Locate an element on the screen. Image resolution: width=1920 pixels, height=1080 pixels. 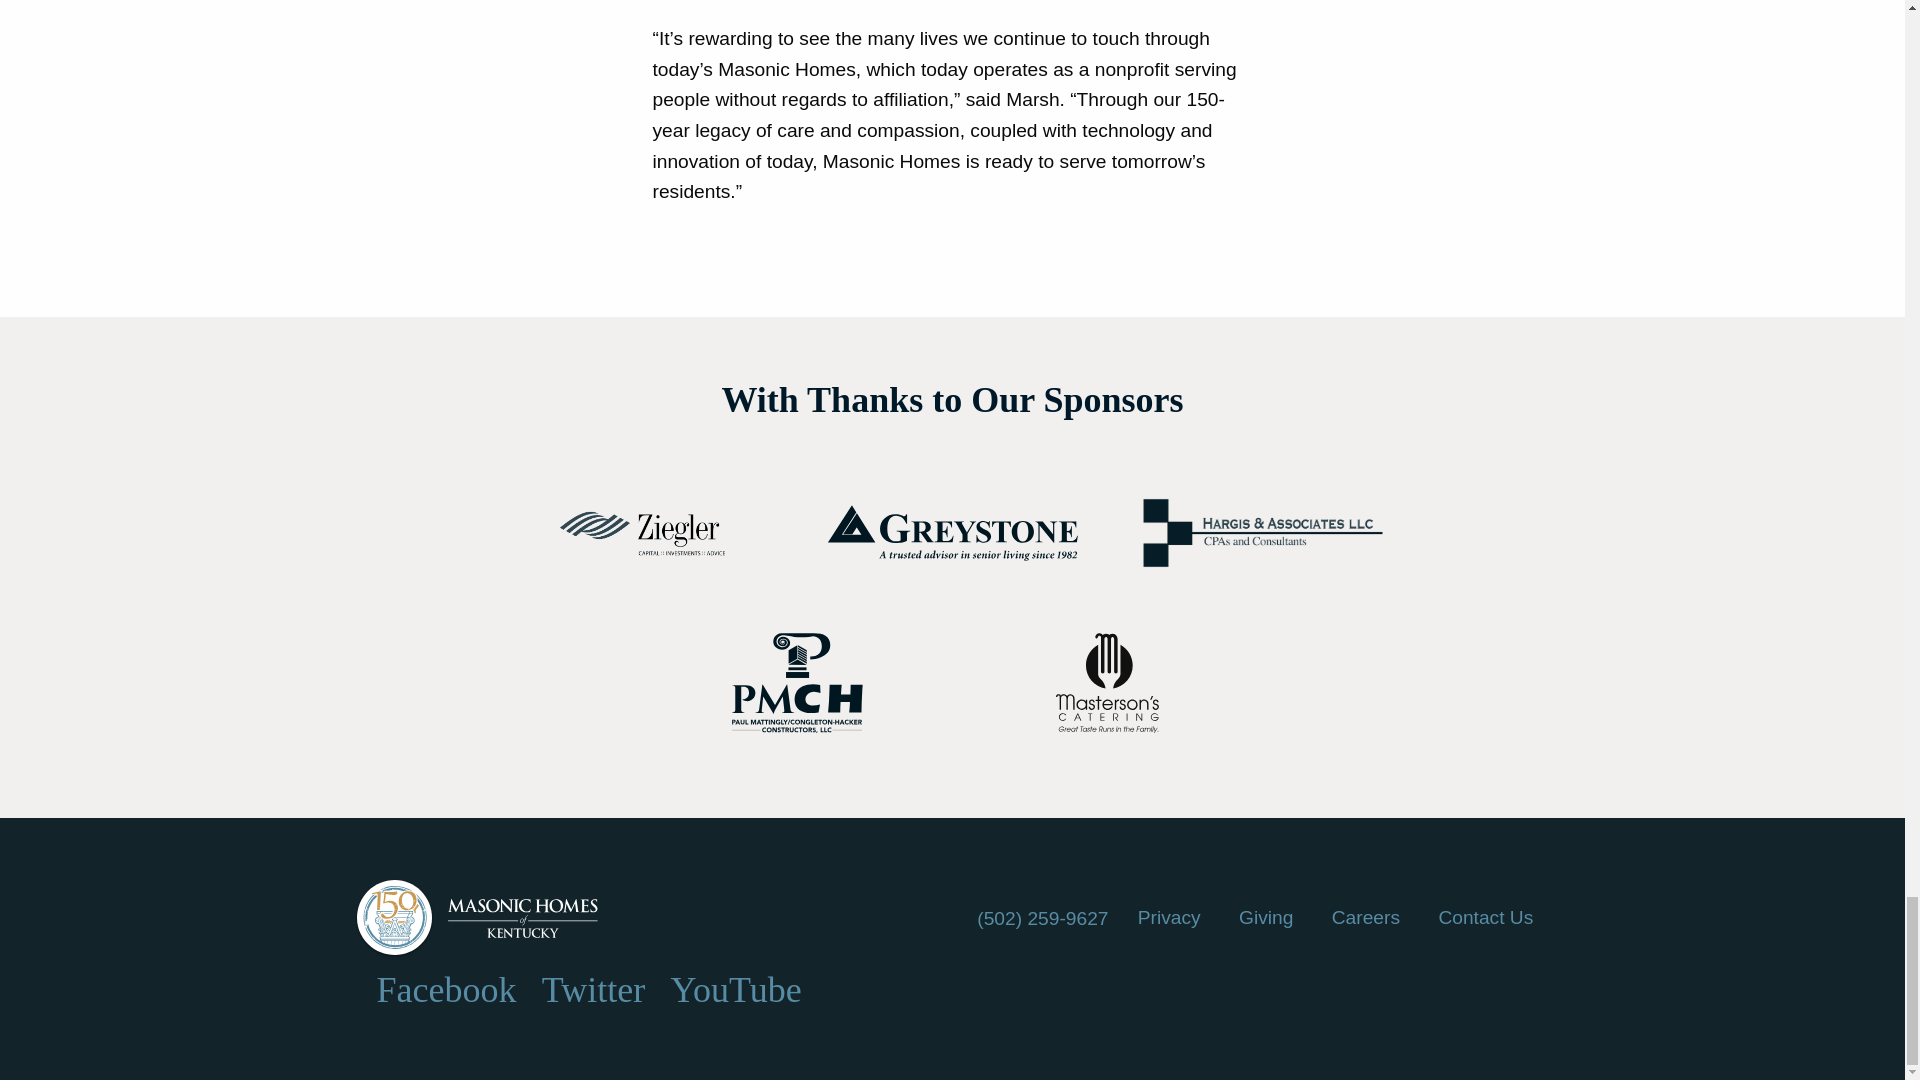
Ziegler is located at coordinates (642, 533).